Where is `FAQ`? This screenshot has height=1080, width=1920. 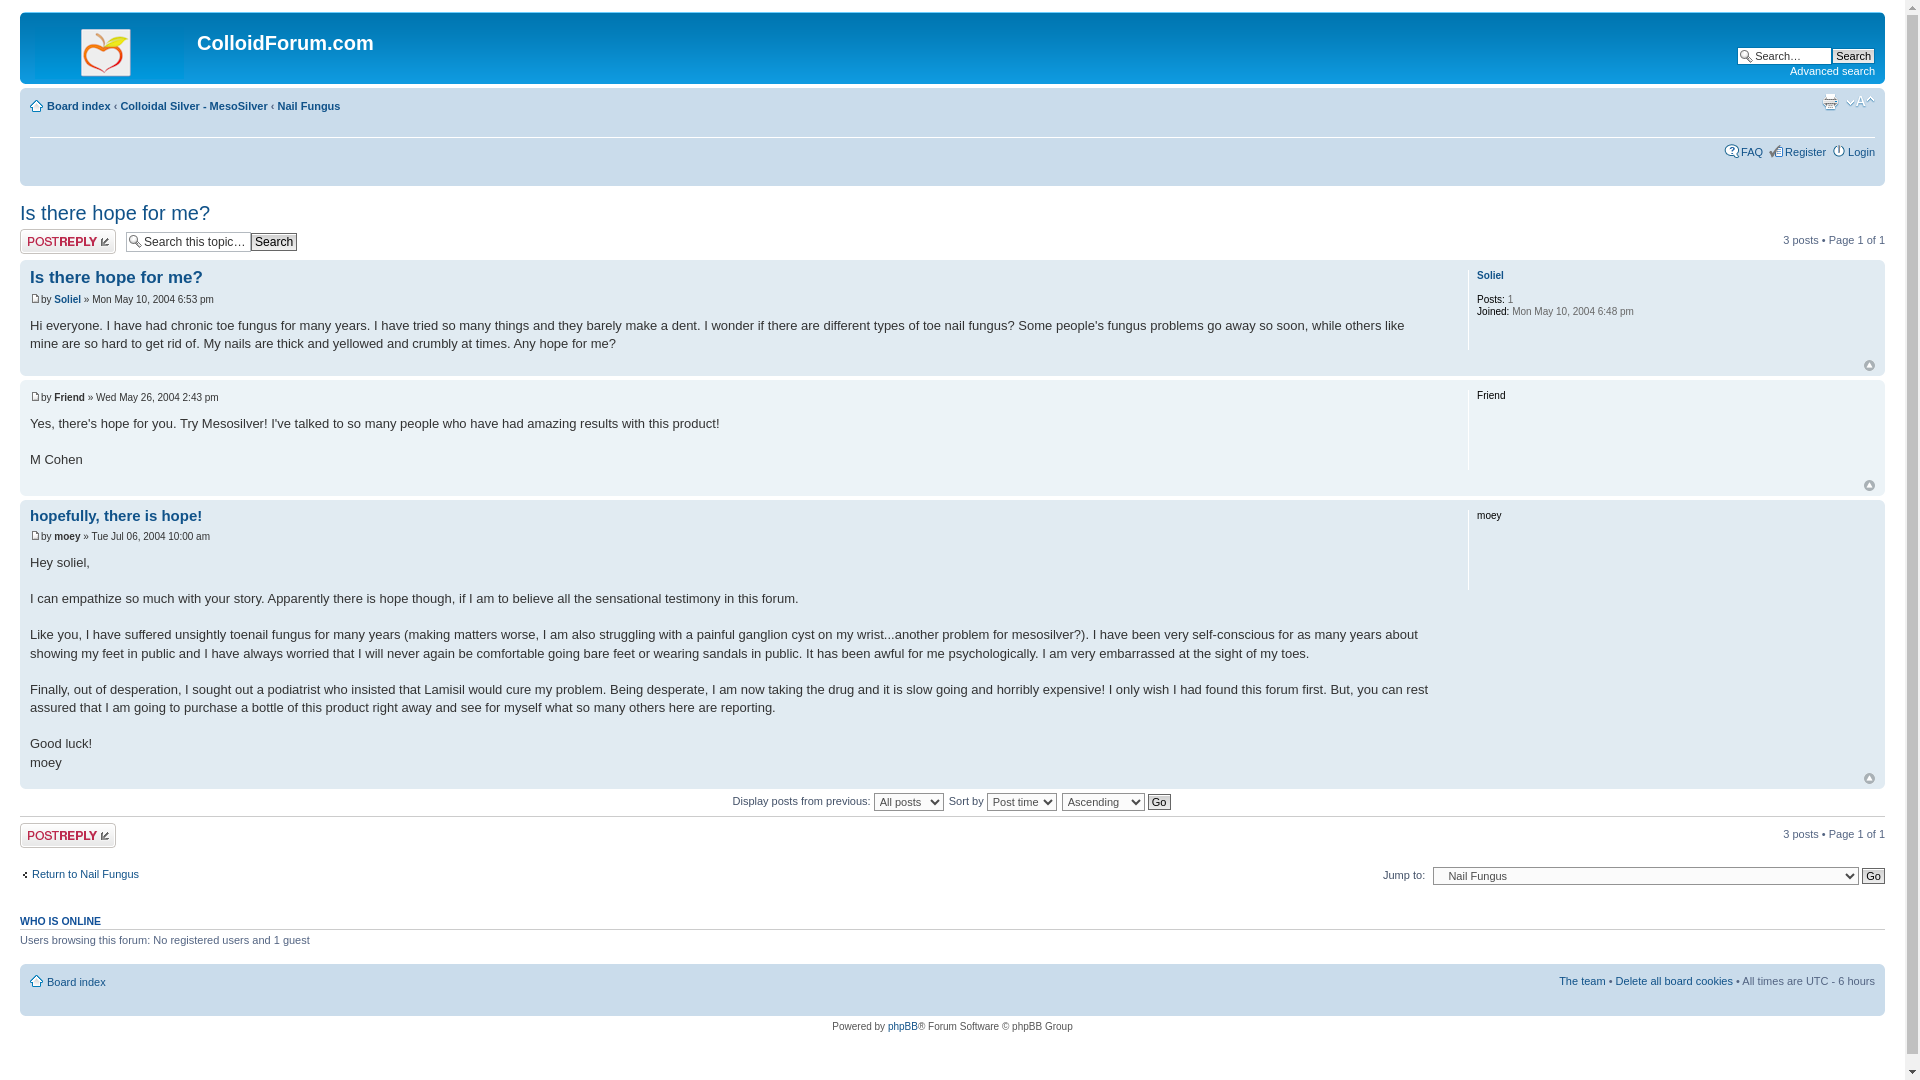 FAQ is located at coordinates (1752, 151).